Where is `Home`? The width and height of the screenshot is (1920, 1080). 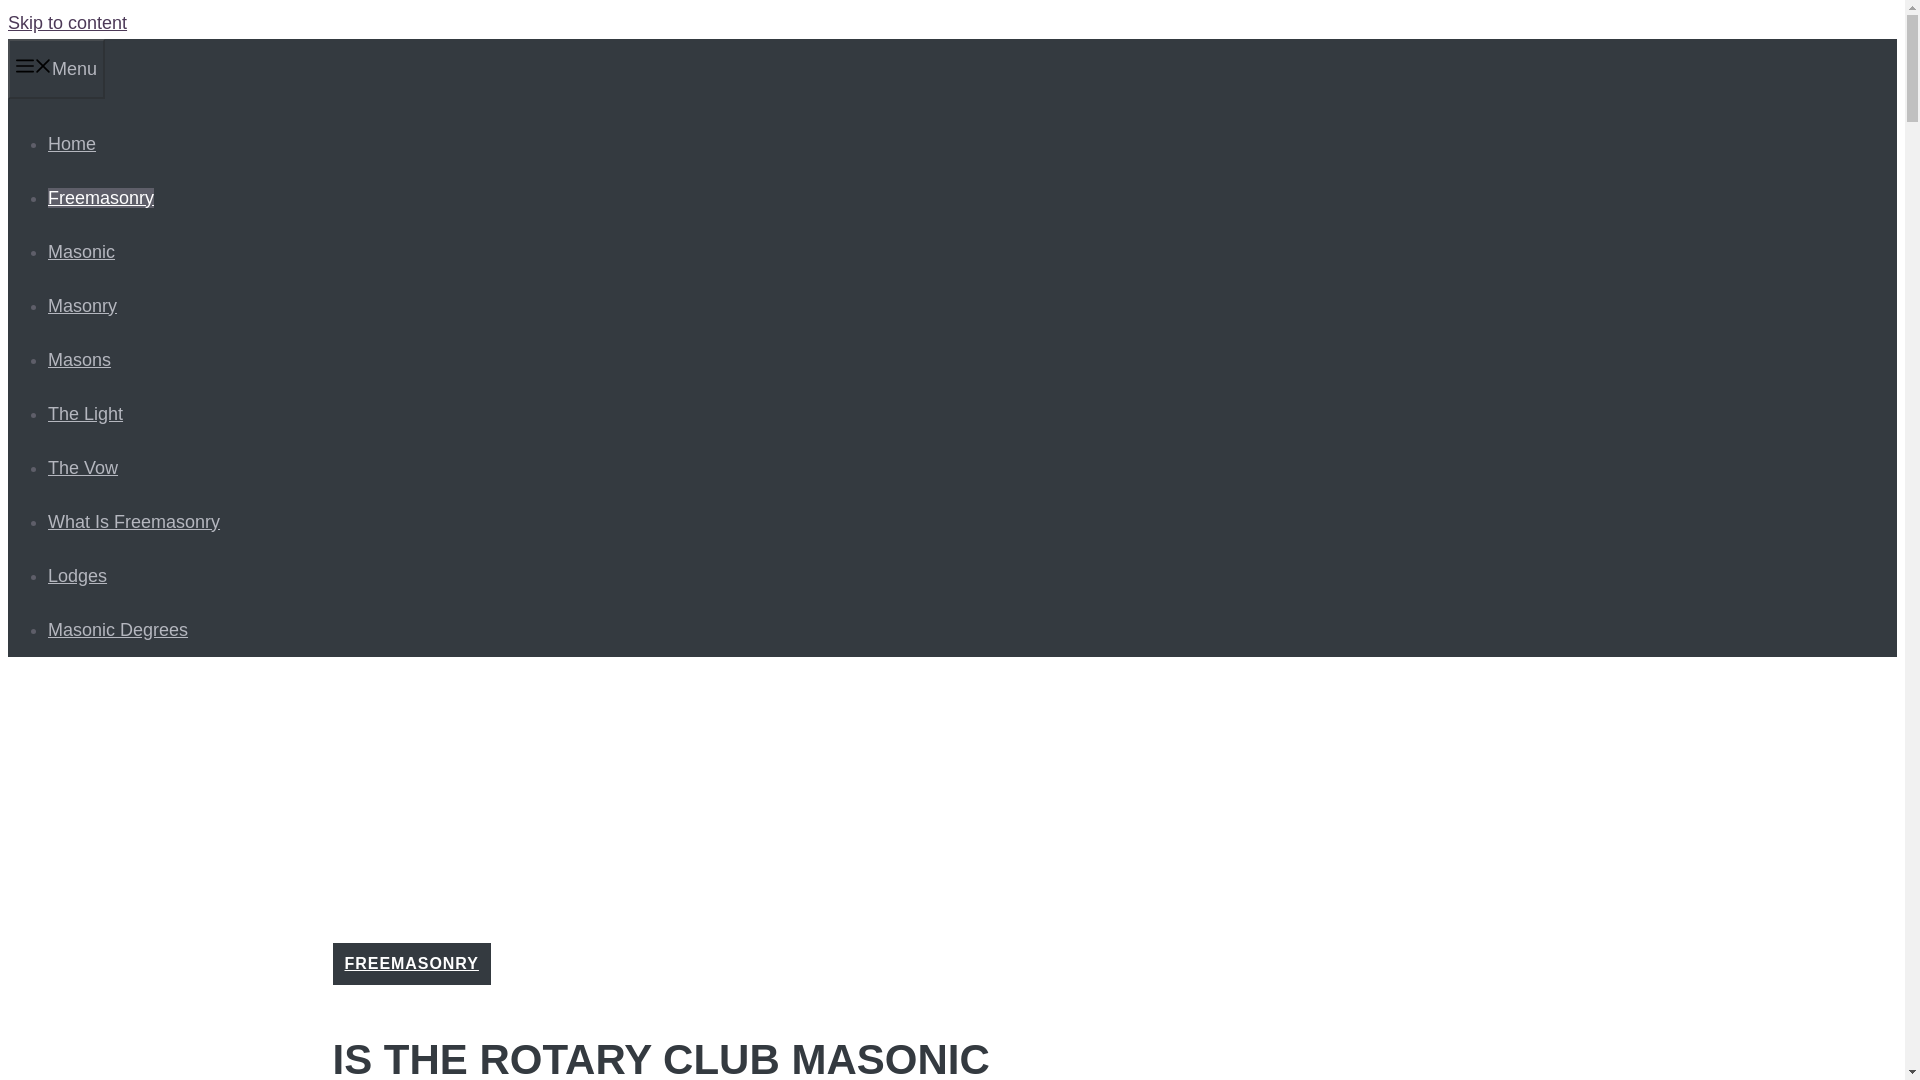 Home is located at coordinates (72, 144).